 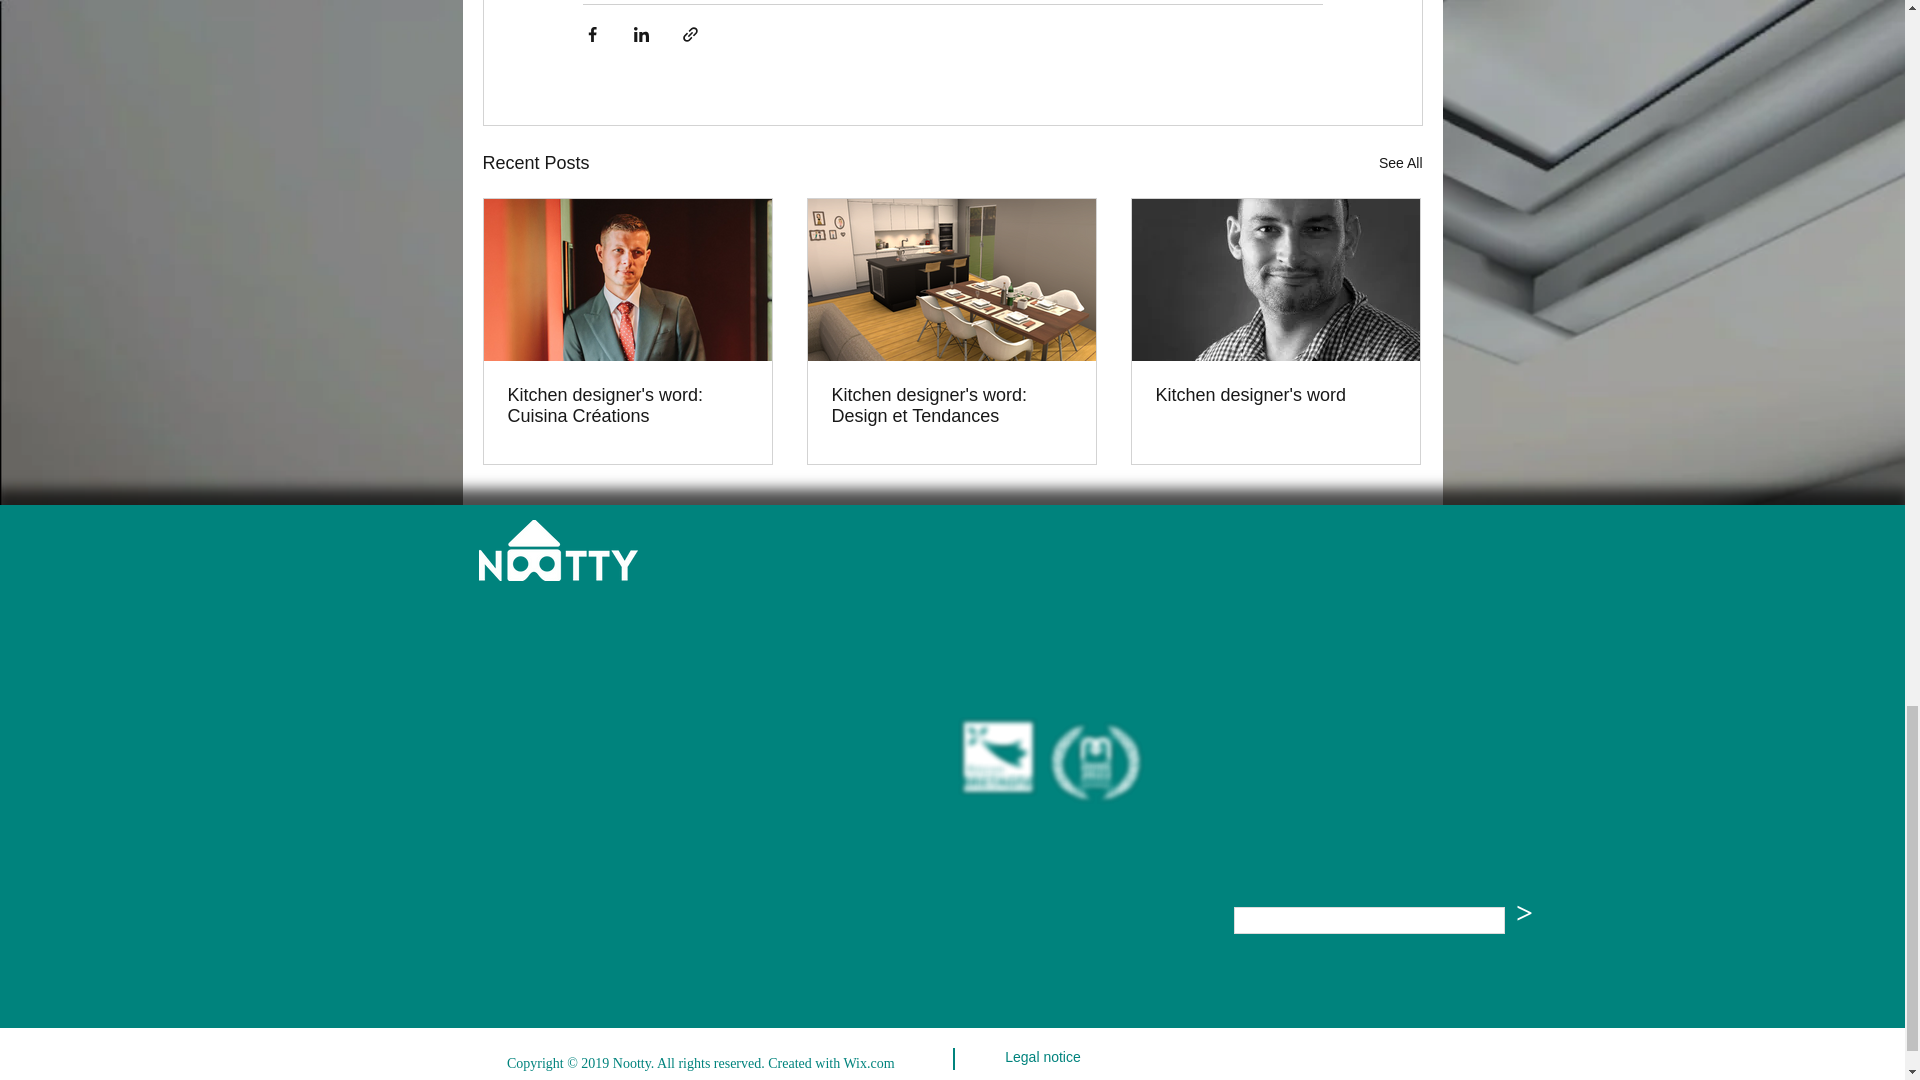 What do you see at coordinates (870, 1064) in the screenshot?
I see `Wix.com ` at bounding box center [870, 1064].